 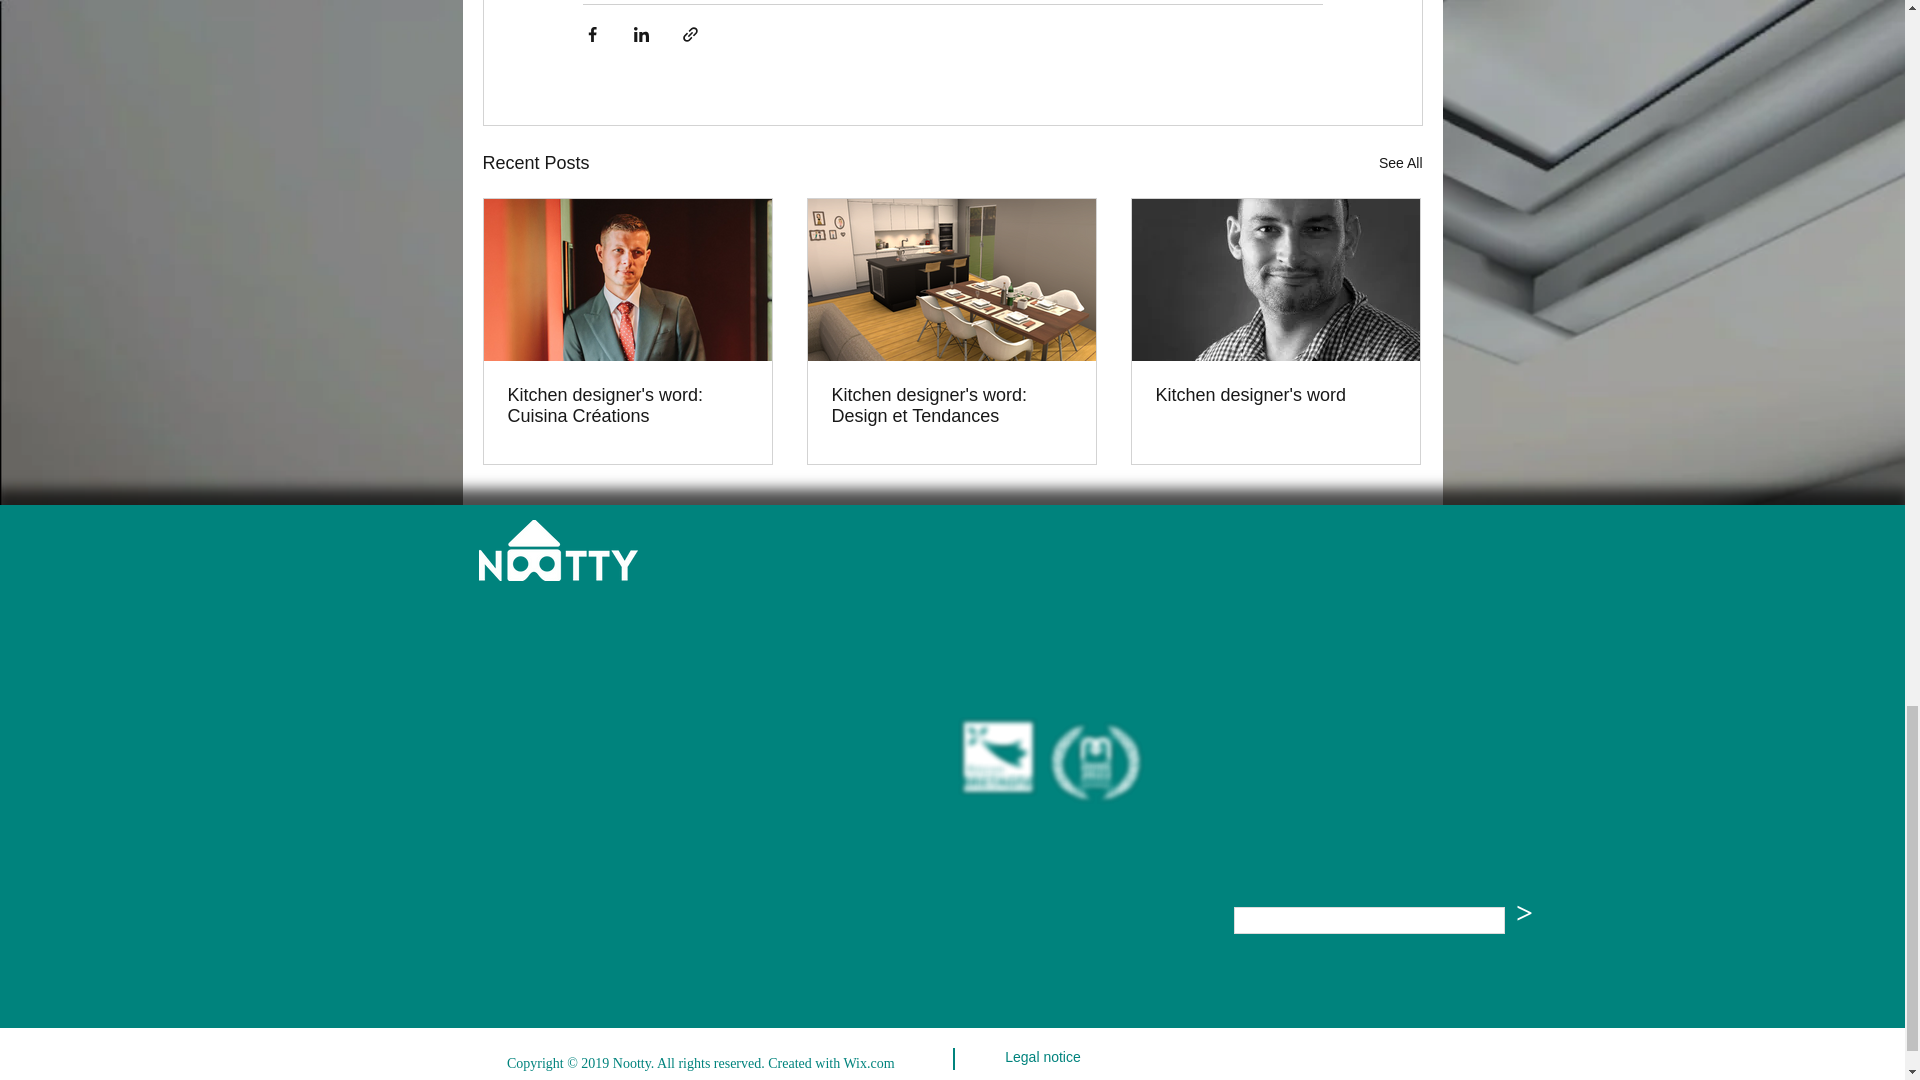 What do you see at coordinates (870, 1064) in the screenshot?
I see `Wix.com ` at bounding box center [870, 1064].